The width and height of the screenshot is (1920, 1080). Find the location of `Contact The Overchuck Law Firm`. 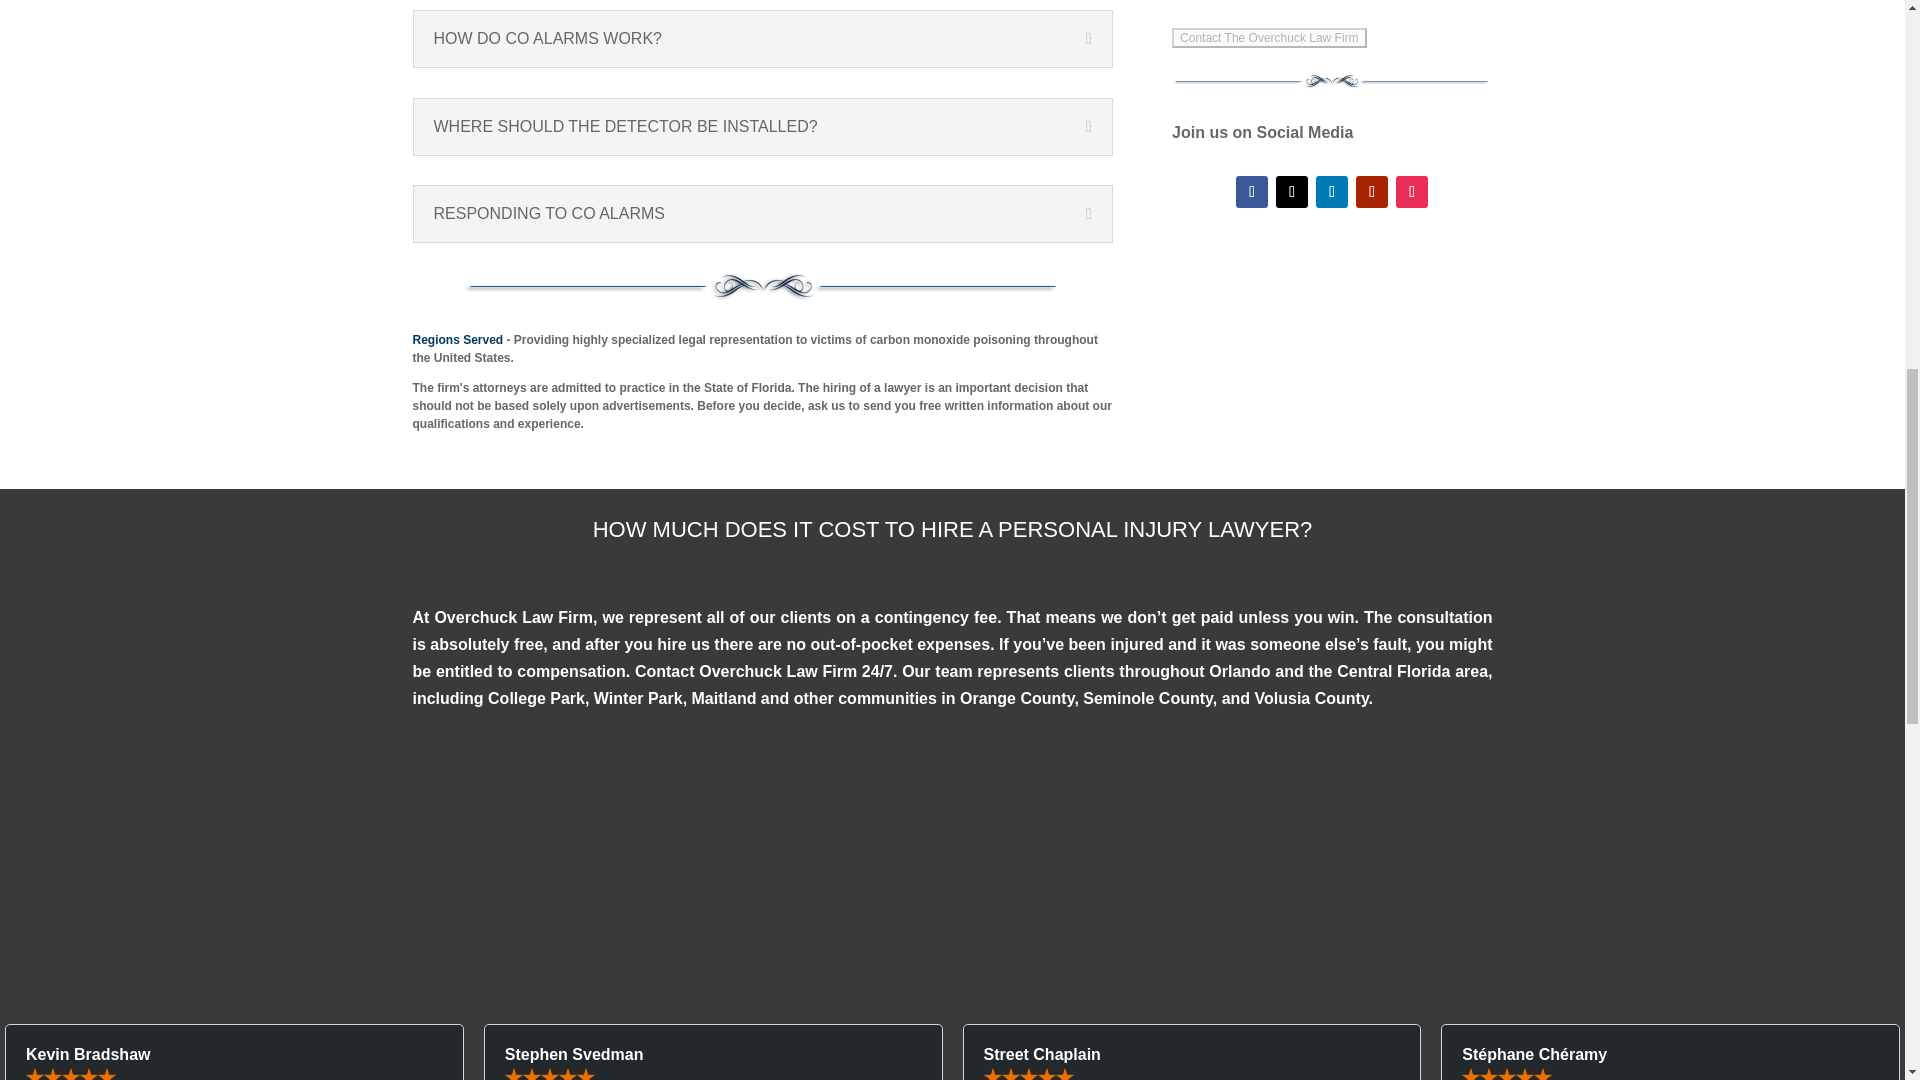

Contact The Overchuck Law Firm is located at coordinates (1269, 38).